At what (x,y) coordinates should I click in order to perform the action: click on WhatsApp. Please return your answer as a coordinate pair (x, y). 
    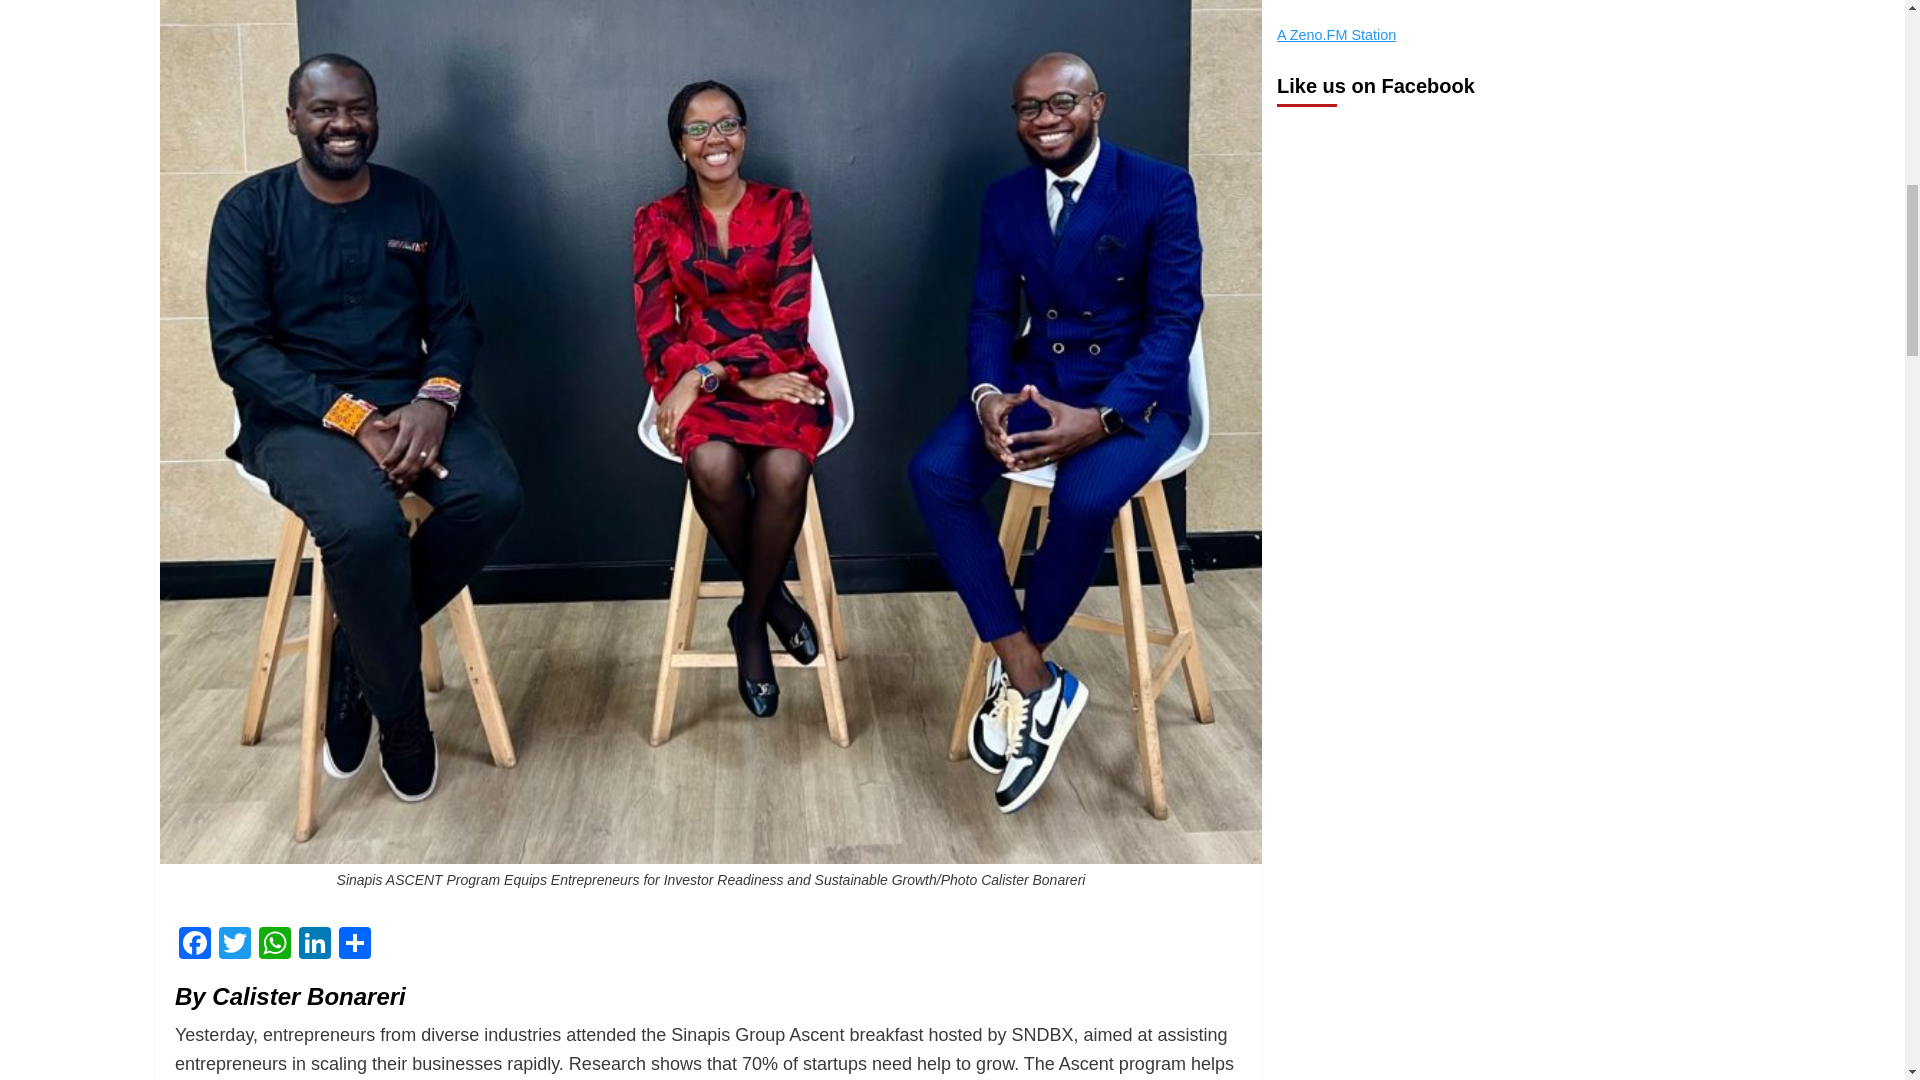
    Looking at the image, I should click on (275, 945).